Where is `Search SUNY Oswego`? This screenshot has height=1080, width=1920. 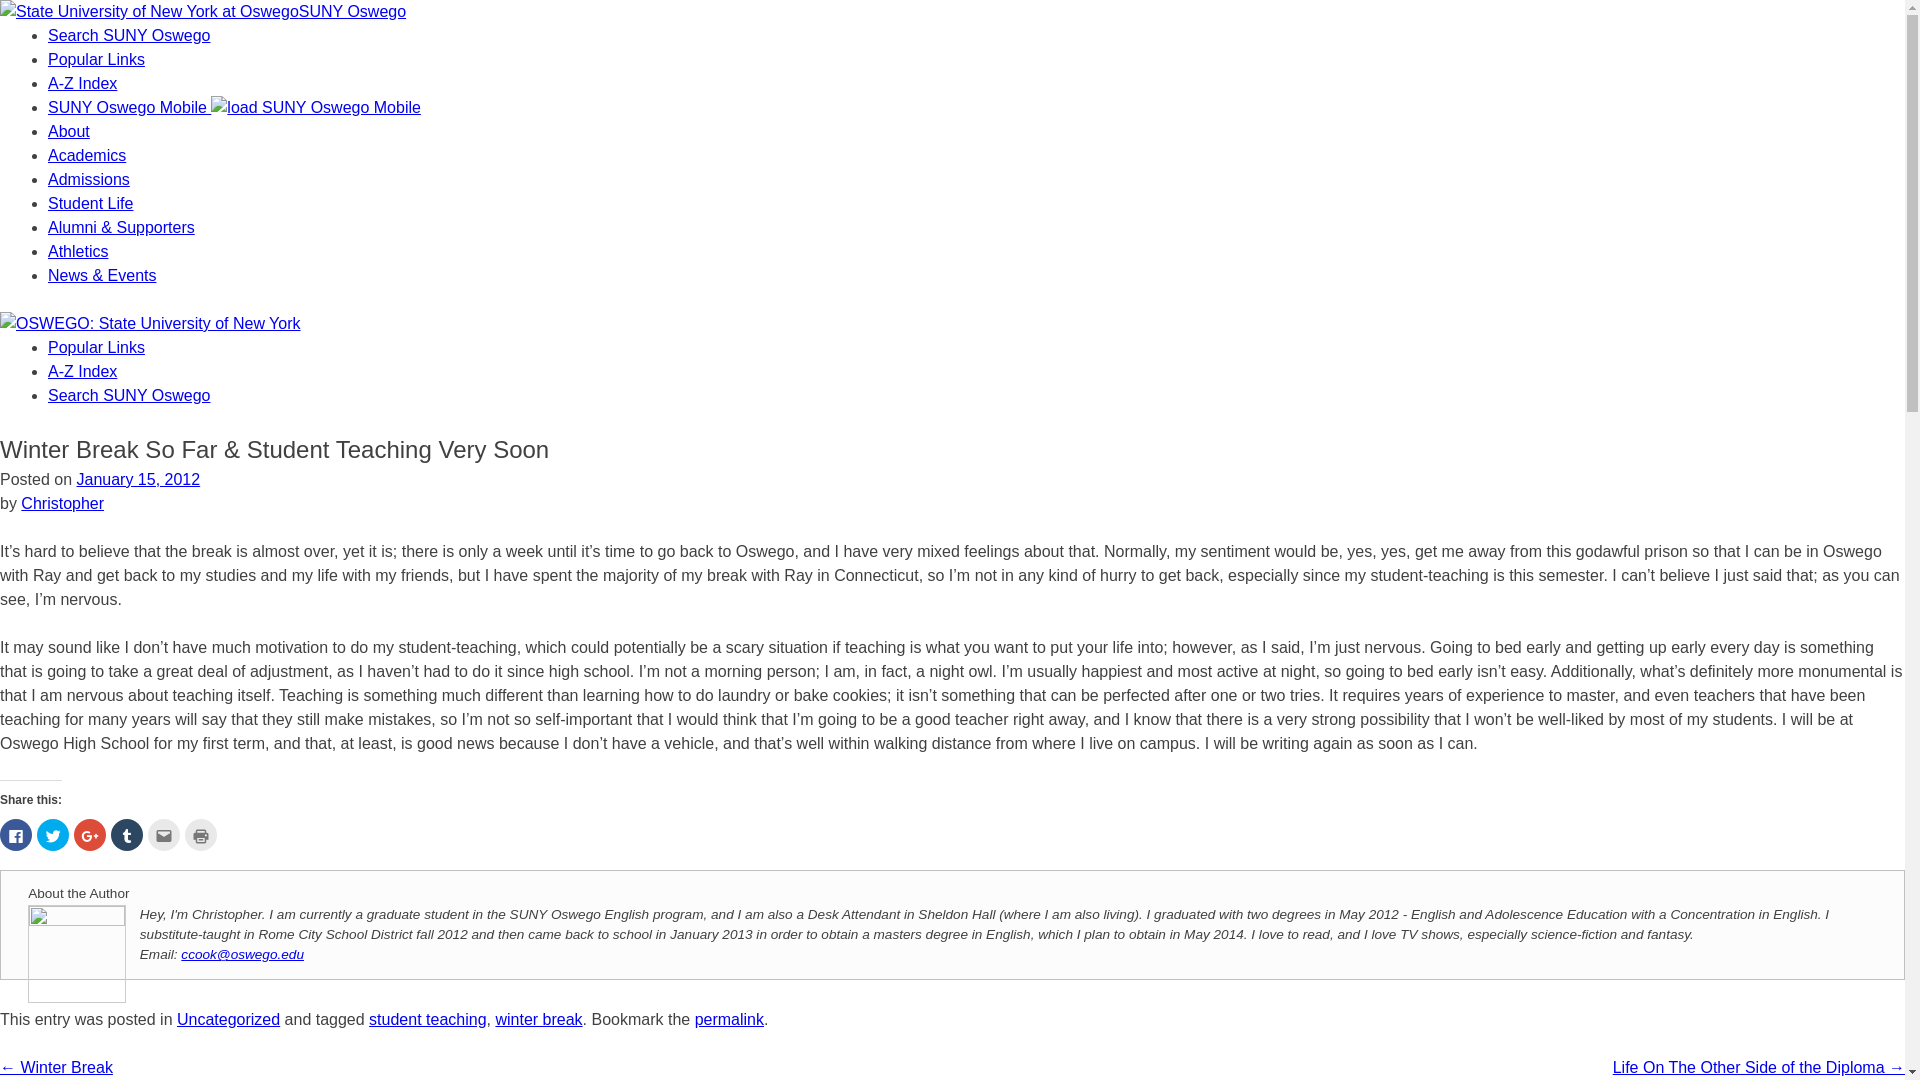
Search SUNY Oswego is located at coordinates (128, 36).